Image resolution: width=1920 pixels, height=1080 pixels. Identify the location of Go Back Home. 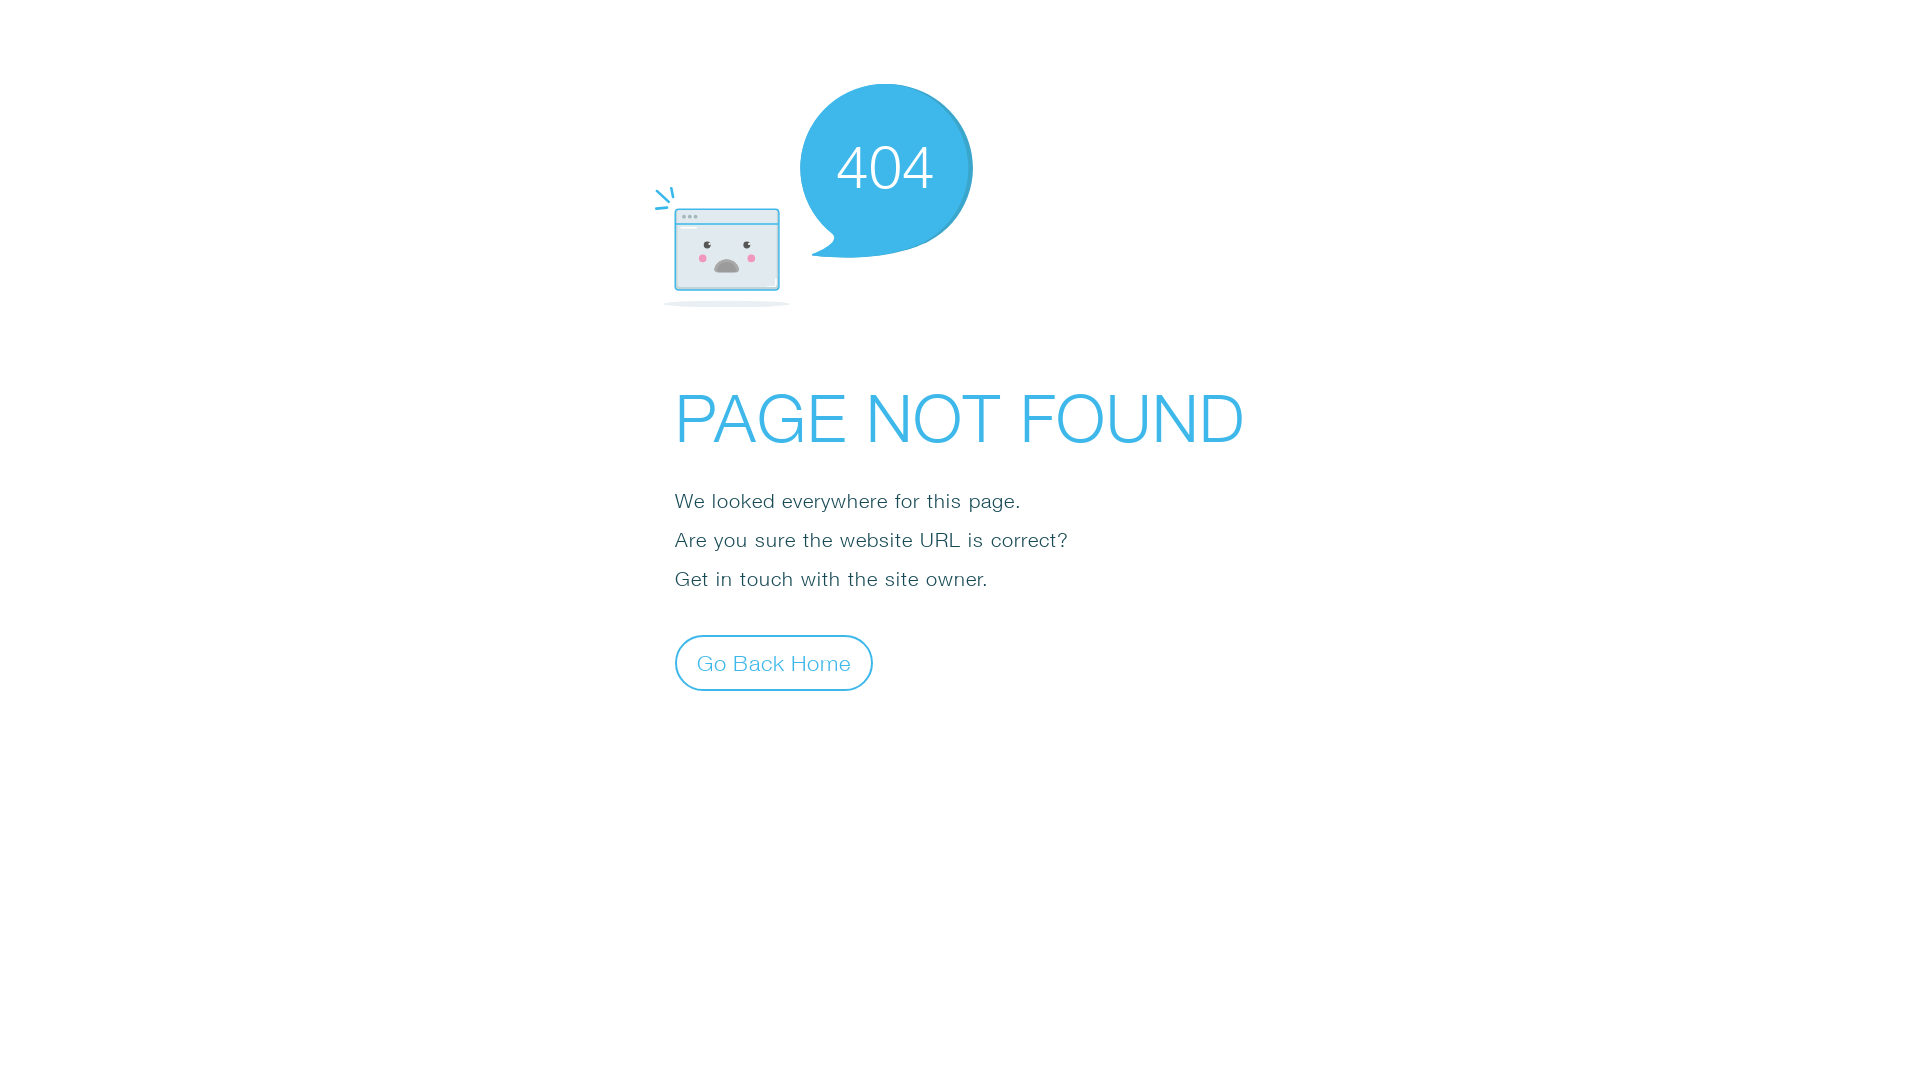
(774, 662).